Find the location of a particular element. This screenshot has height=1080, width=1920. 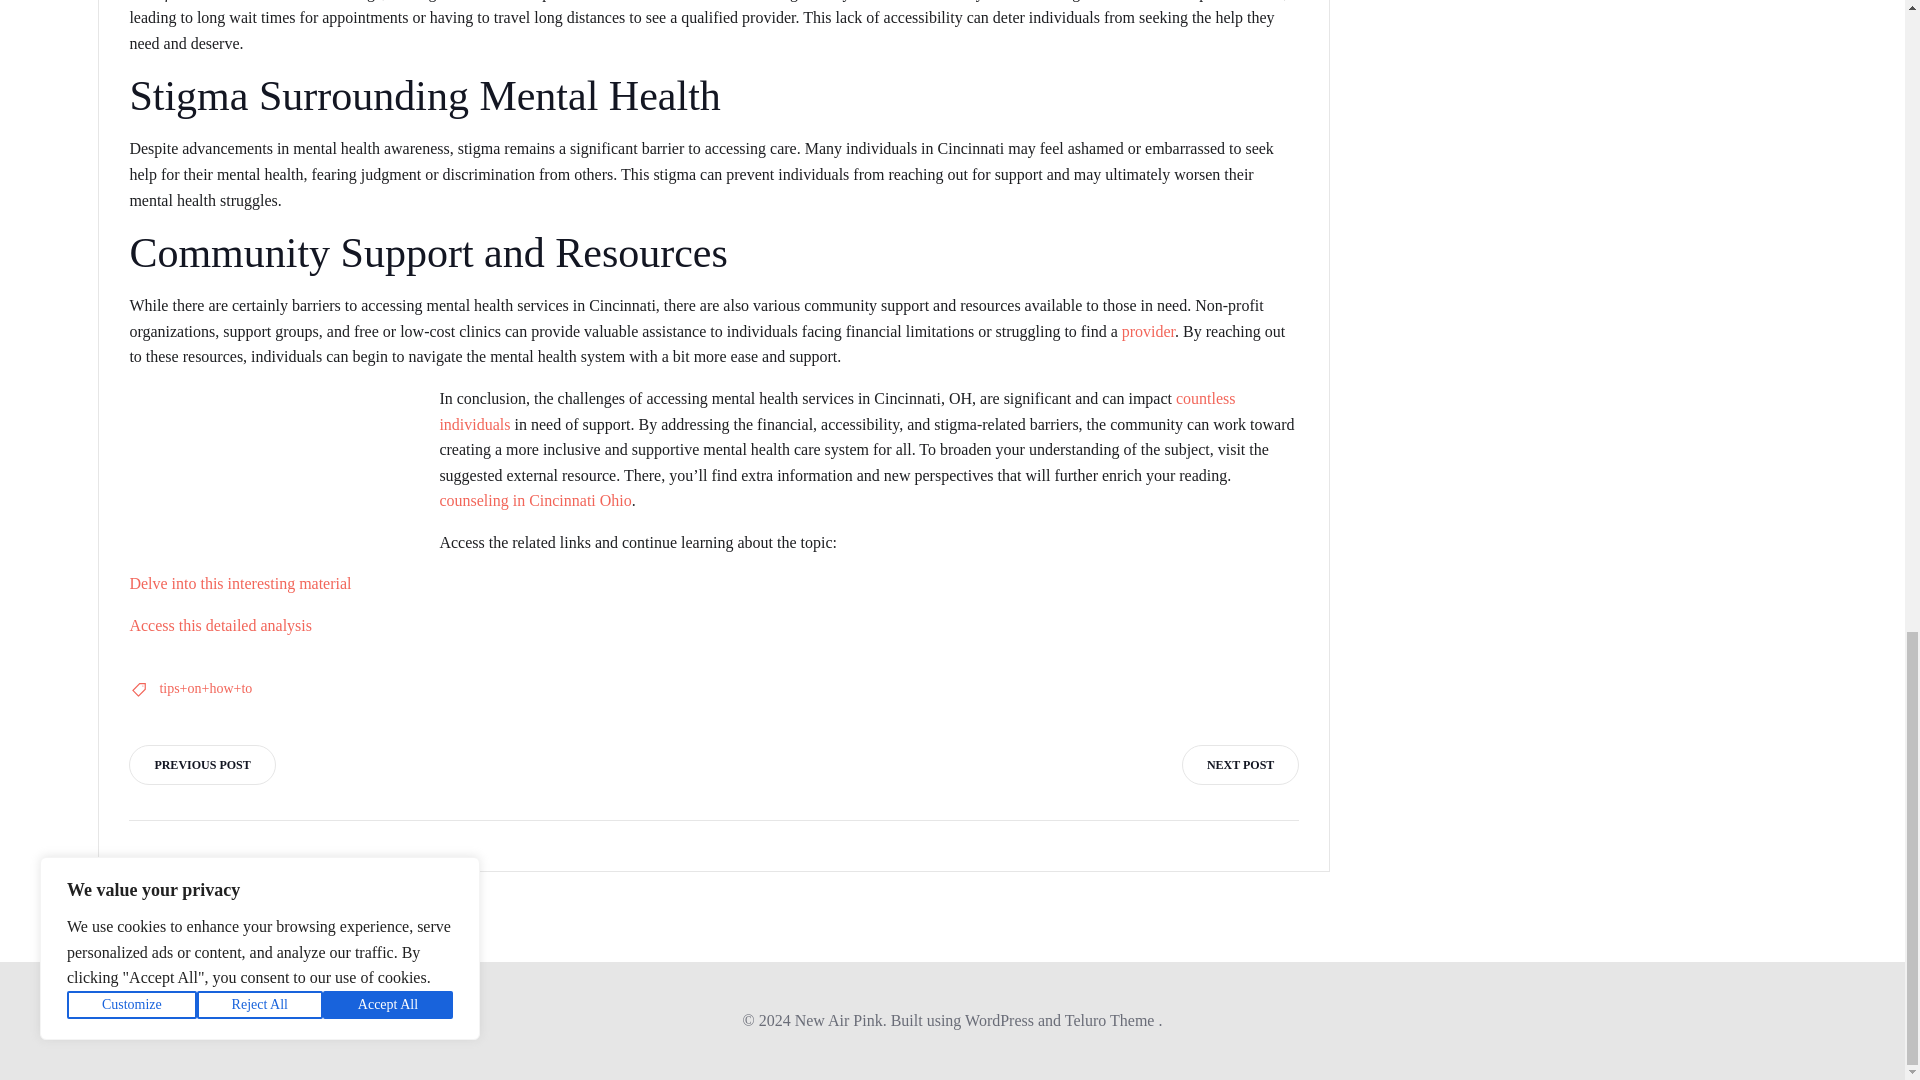

provider is located at coordinates (1148, 331).